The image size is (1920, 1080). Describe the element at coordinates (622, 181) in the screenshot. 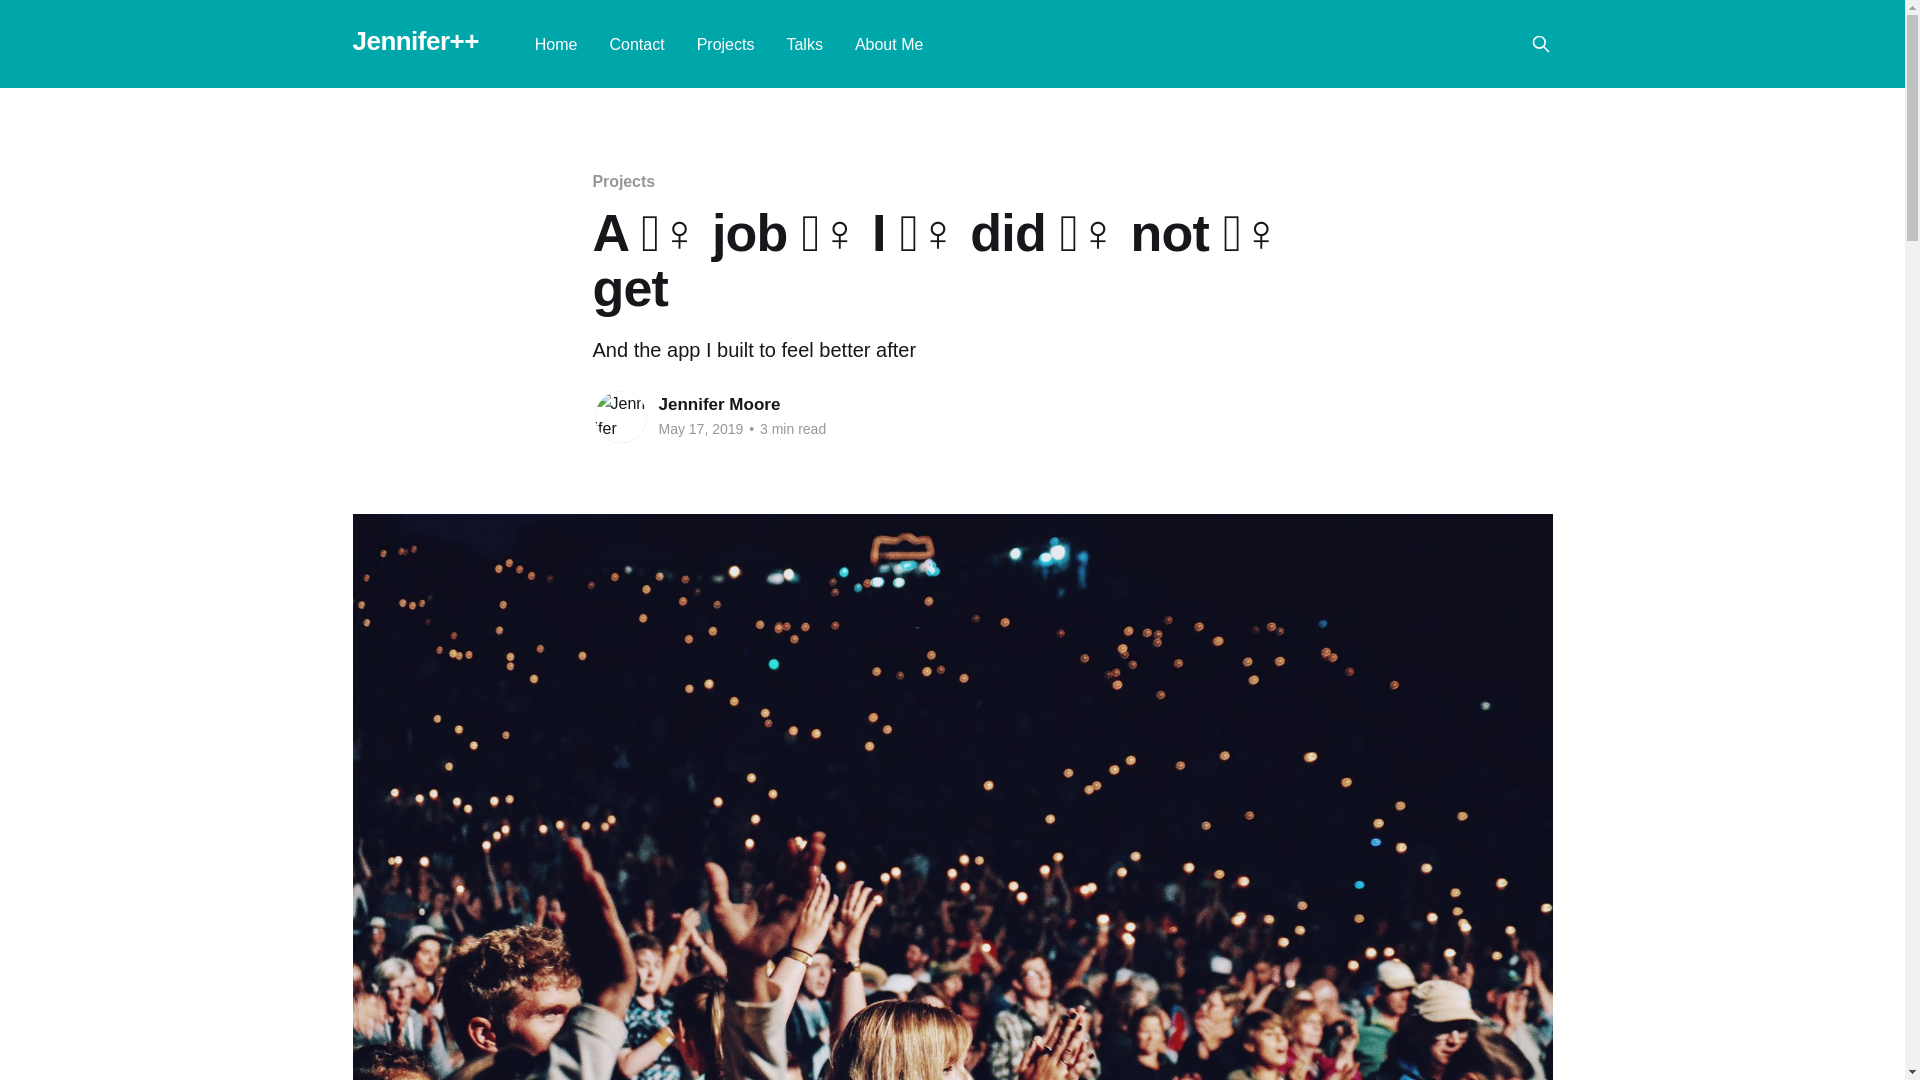

I see `Projects` at that location.